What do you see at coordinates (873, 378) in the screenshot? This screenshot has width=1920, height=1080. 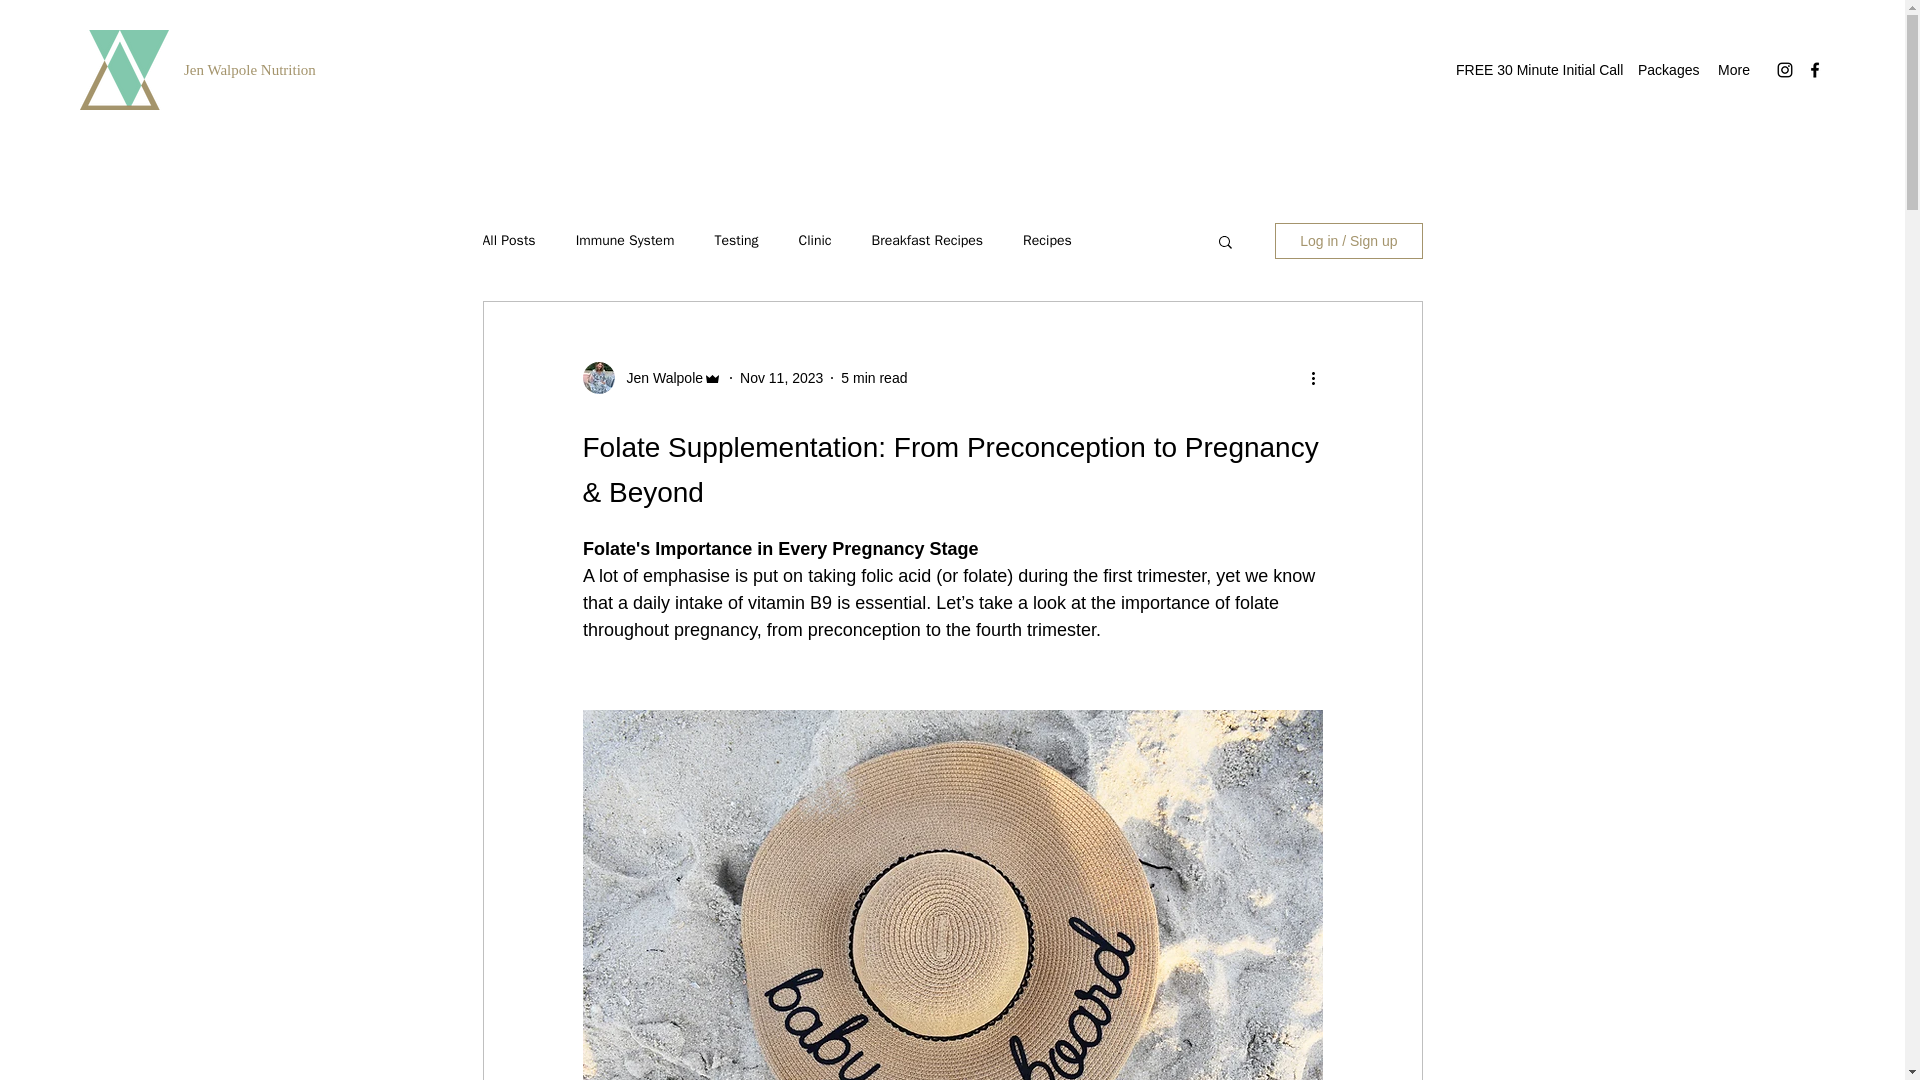 I see `5 min read` at bounding box center [873, 378].